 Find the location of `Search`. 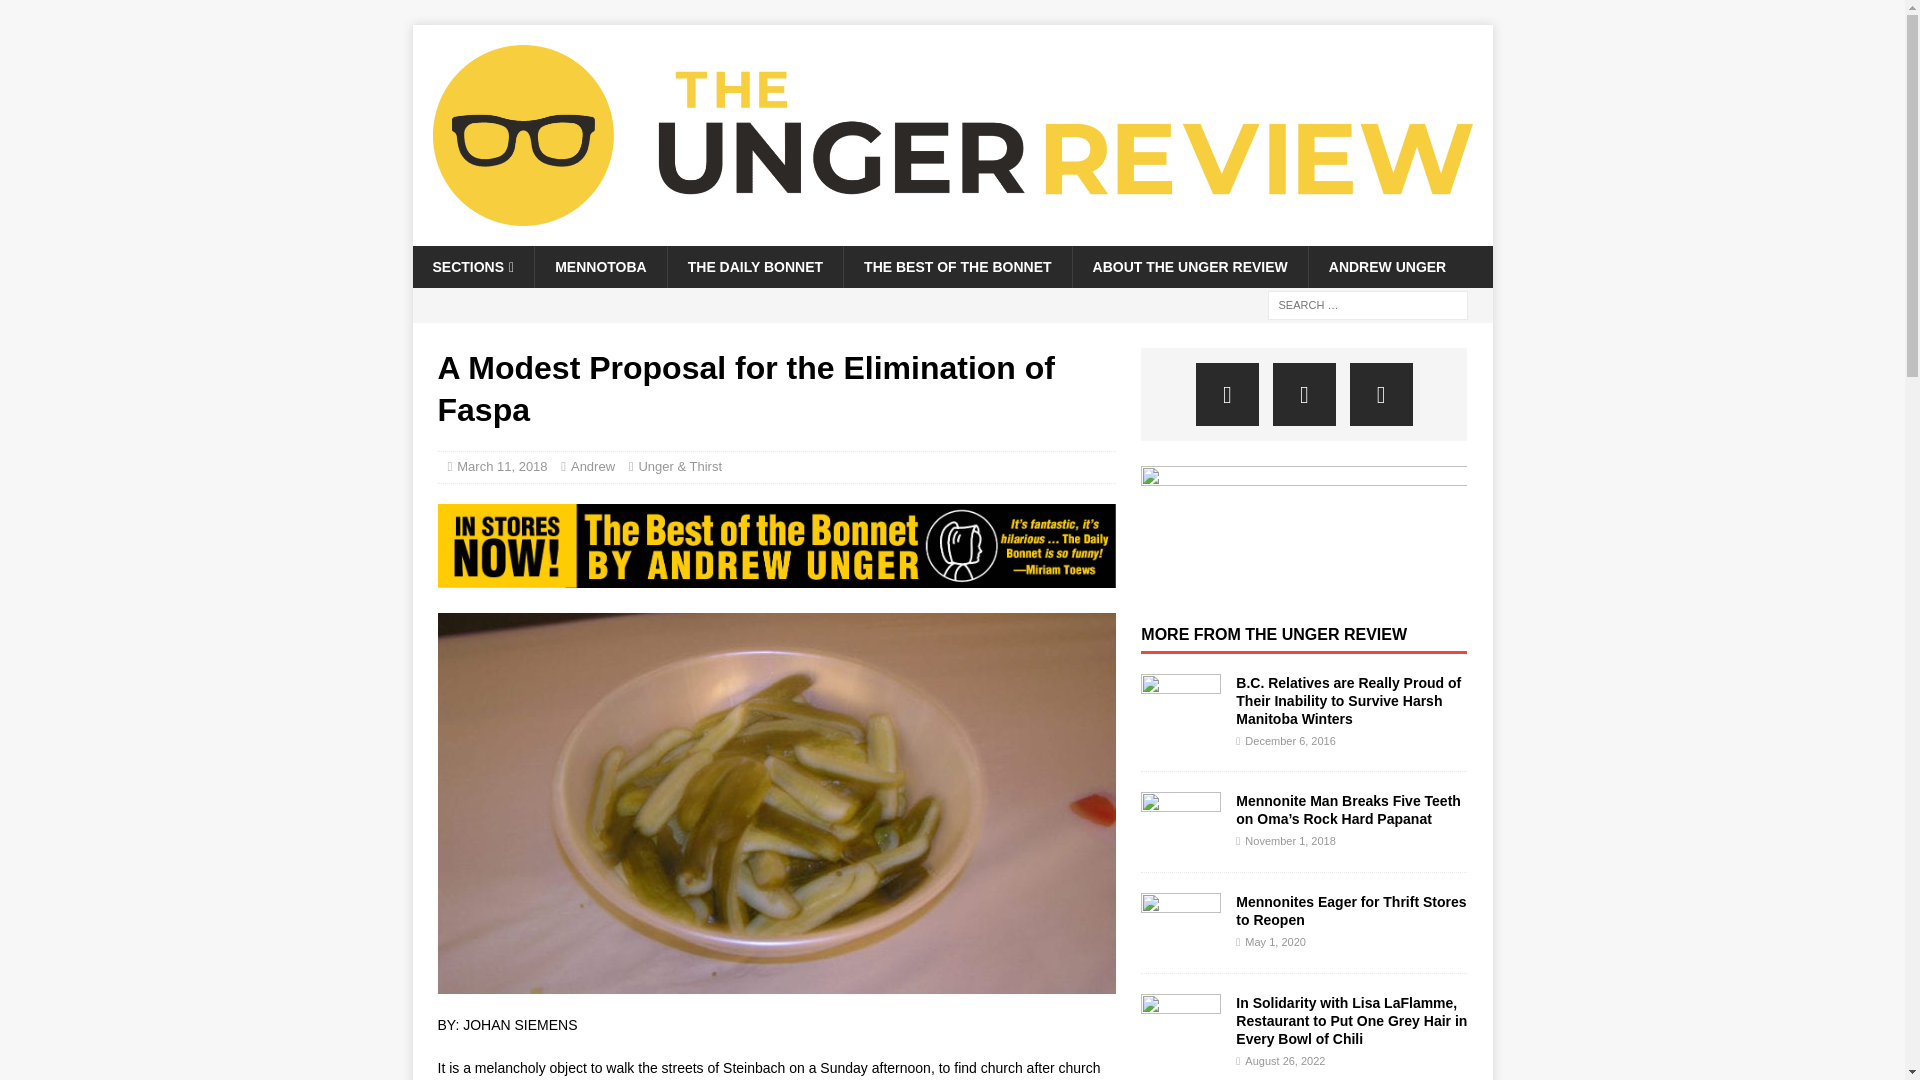

Search is located at coordinates (74, 16).